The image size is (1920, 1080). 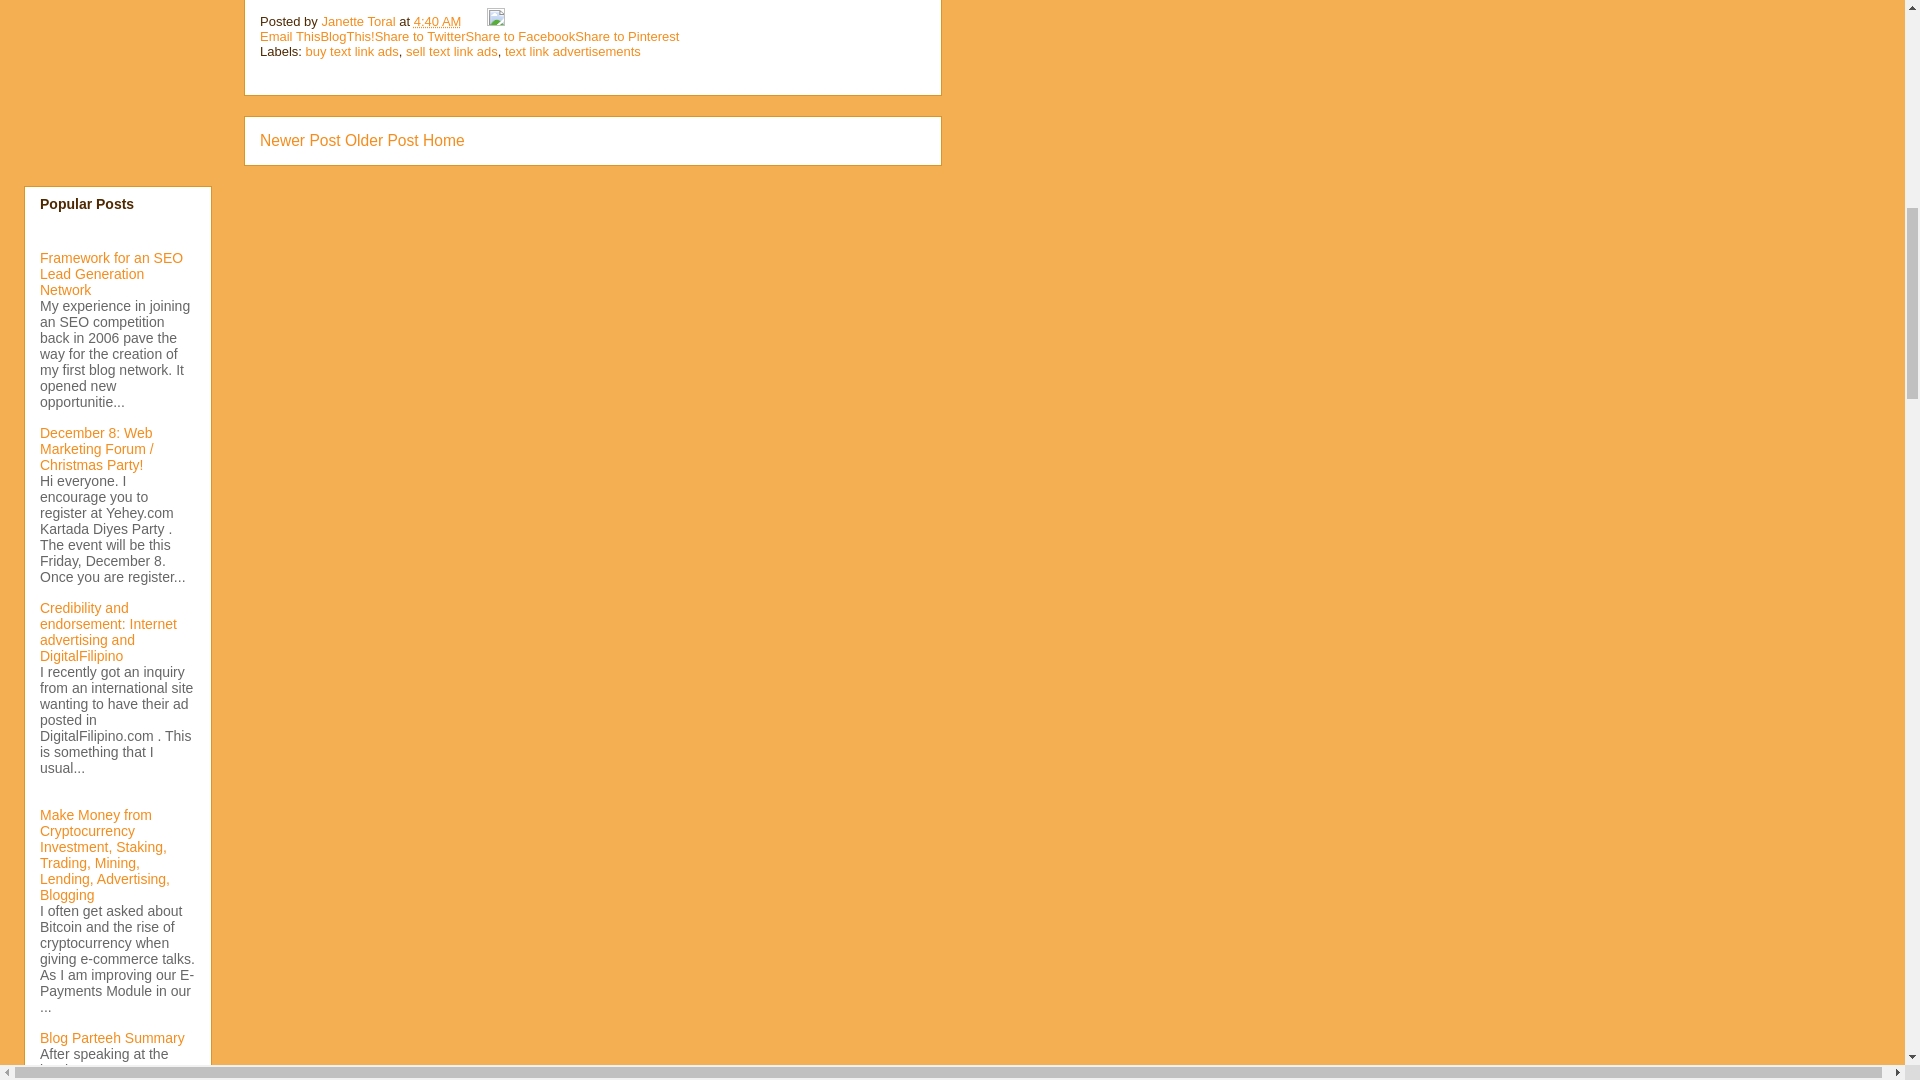 I want to click on Newer Post, so click(x=300, y=140).